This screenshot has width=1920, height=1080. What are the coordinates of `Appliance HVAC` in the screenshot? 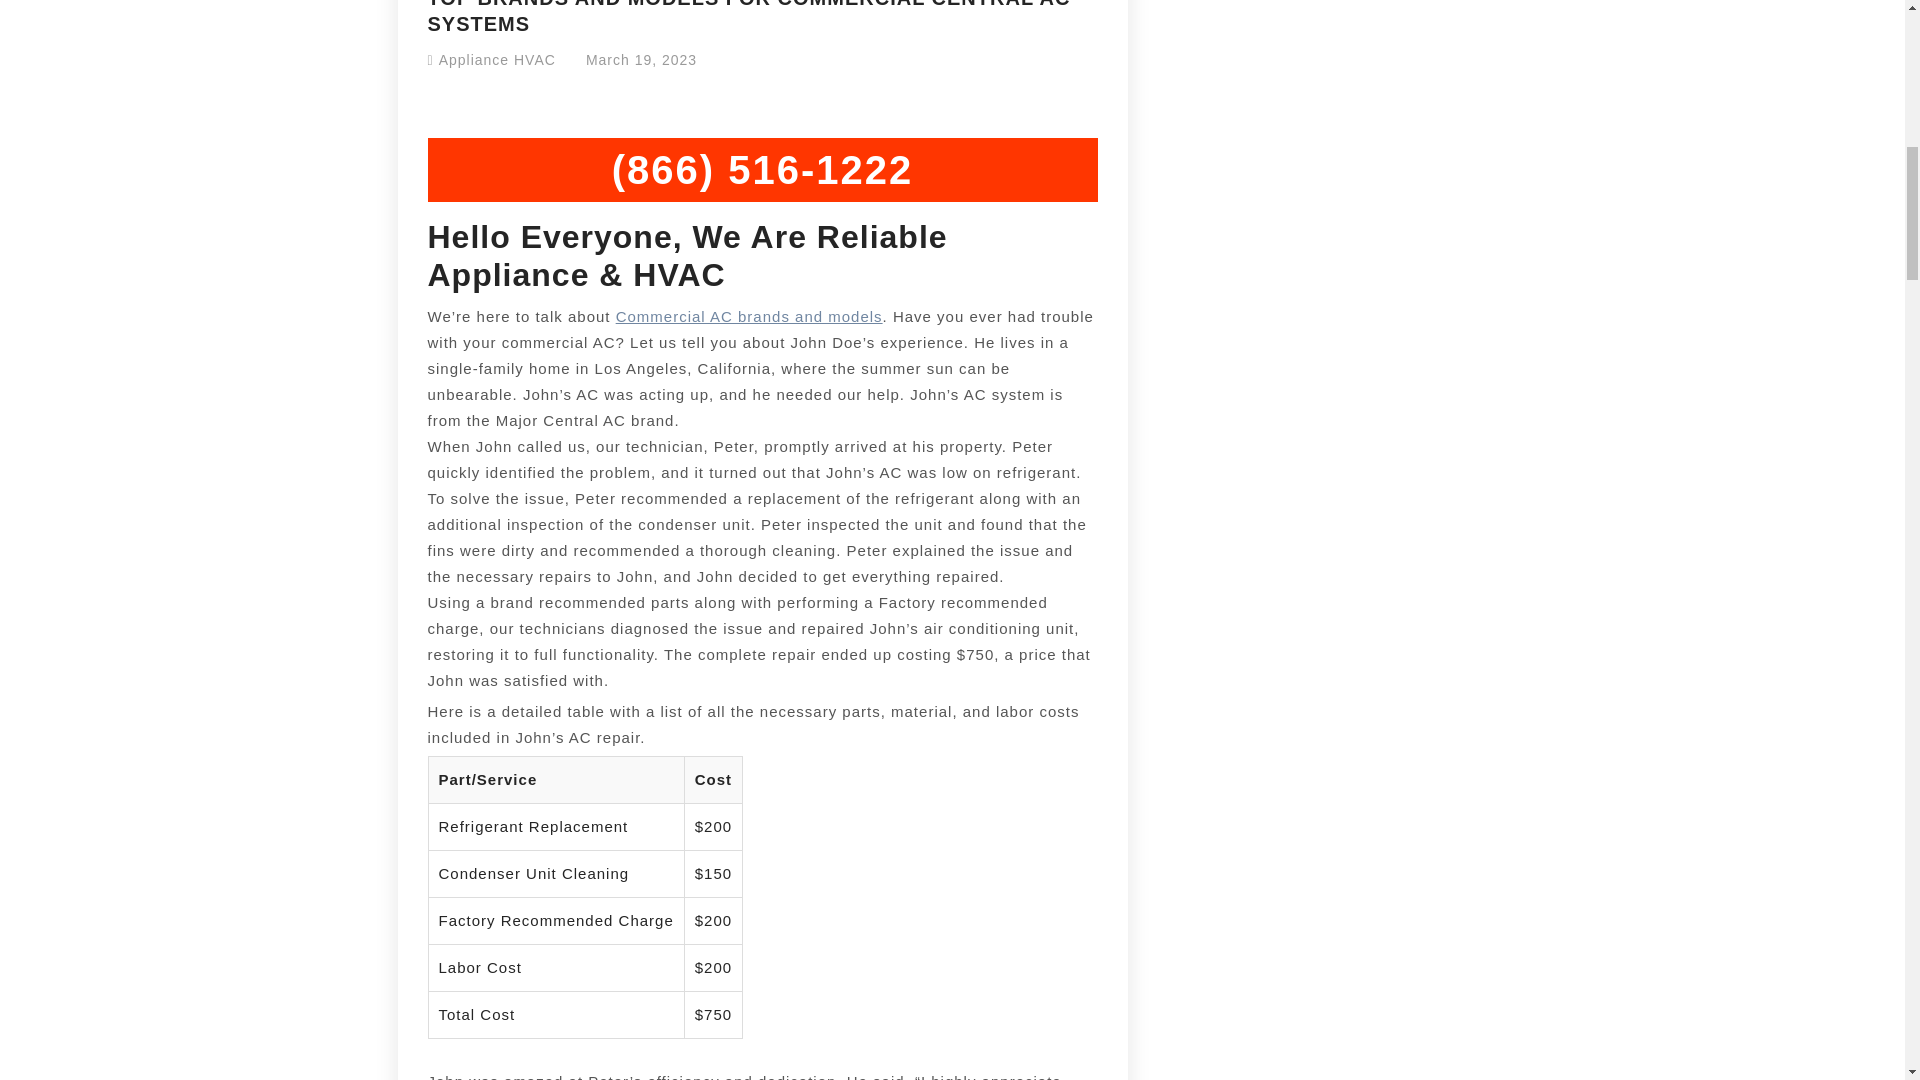 It's located at (498, 60).